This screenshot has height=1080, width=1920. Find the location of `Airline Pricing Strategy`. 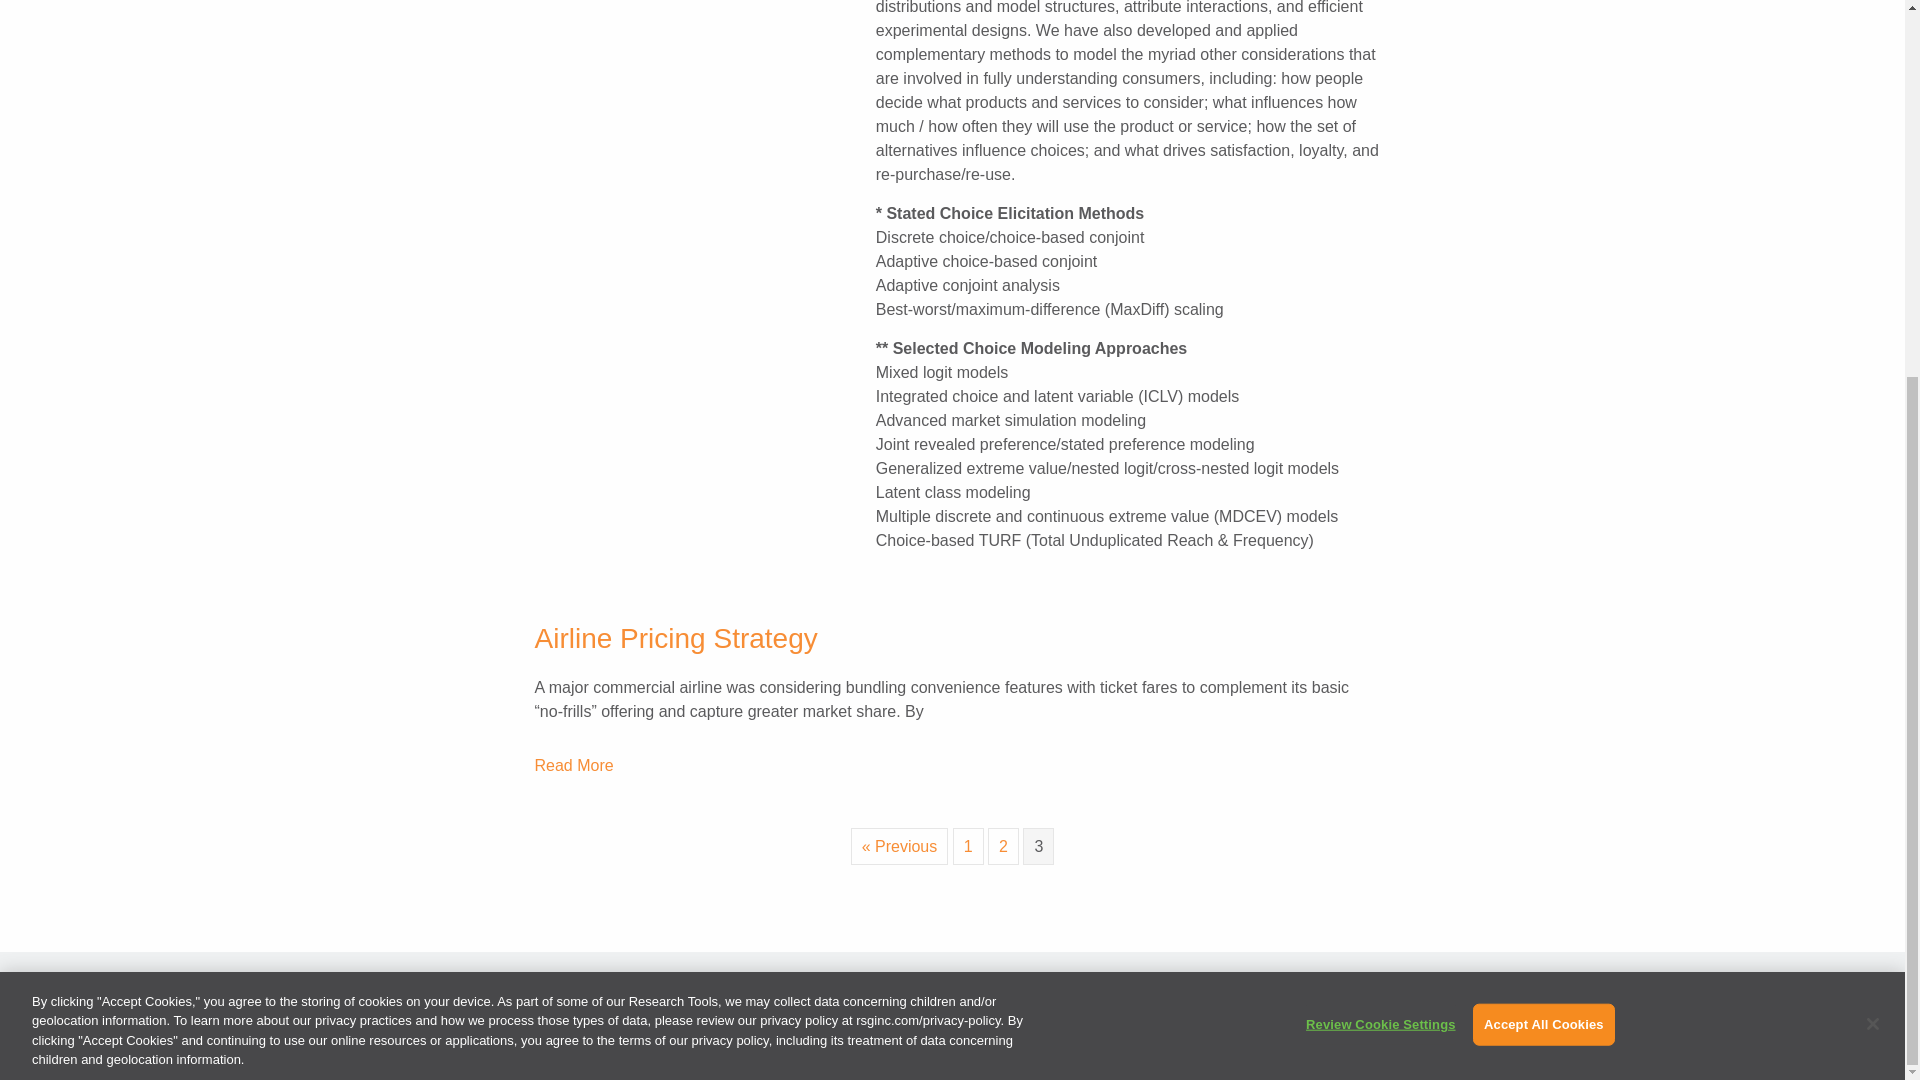

Airline Pricing Strategy is located at coordinates (675, 638).